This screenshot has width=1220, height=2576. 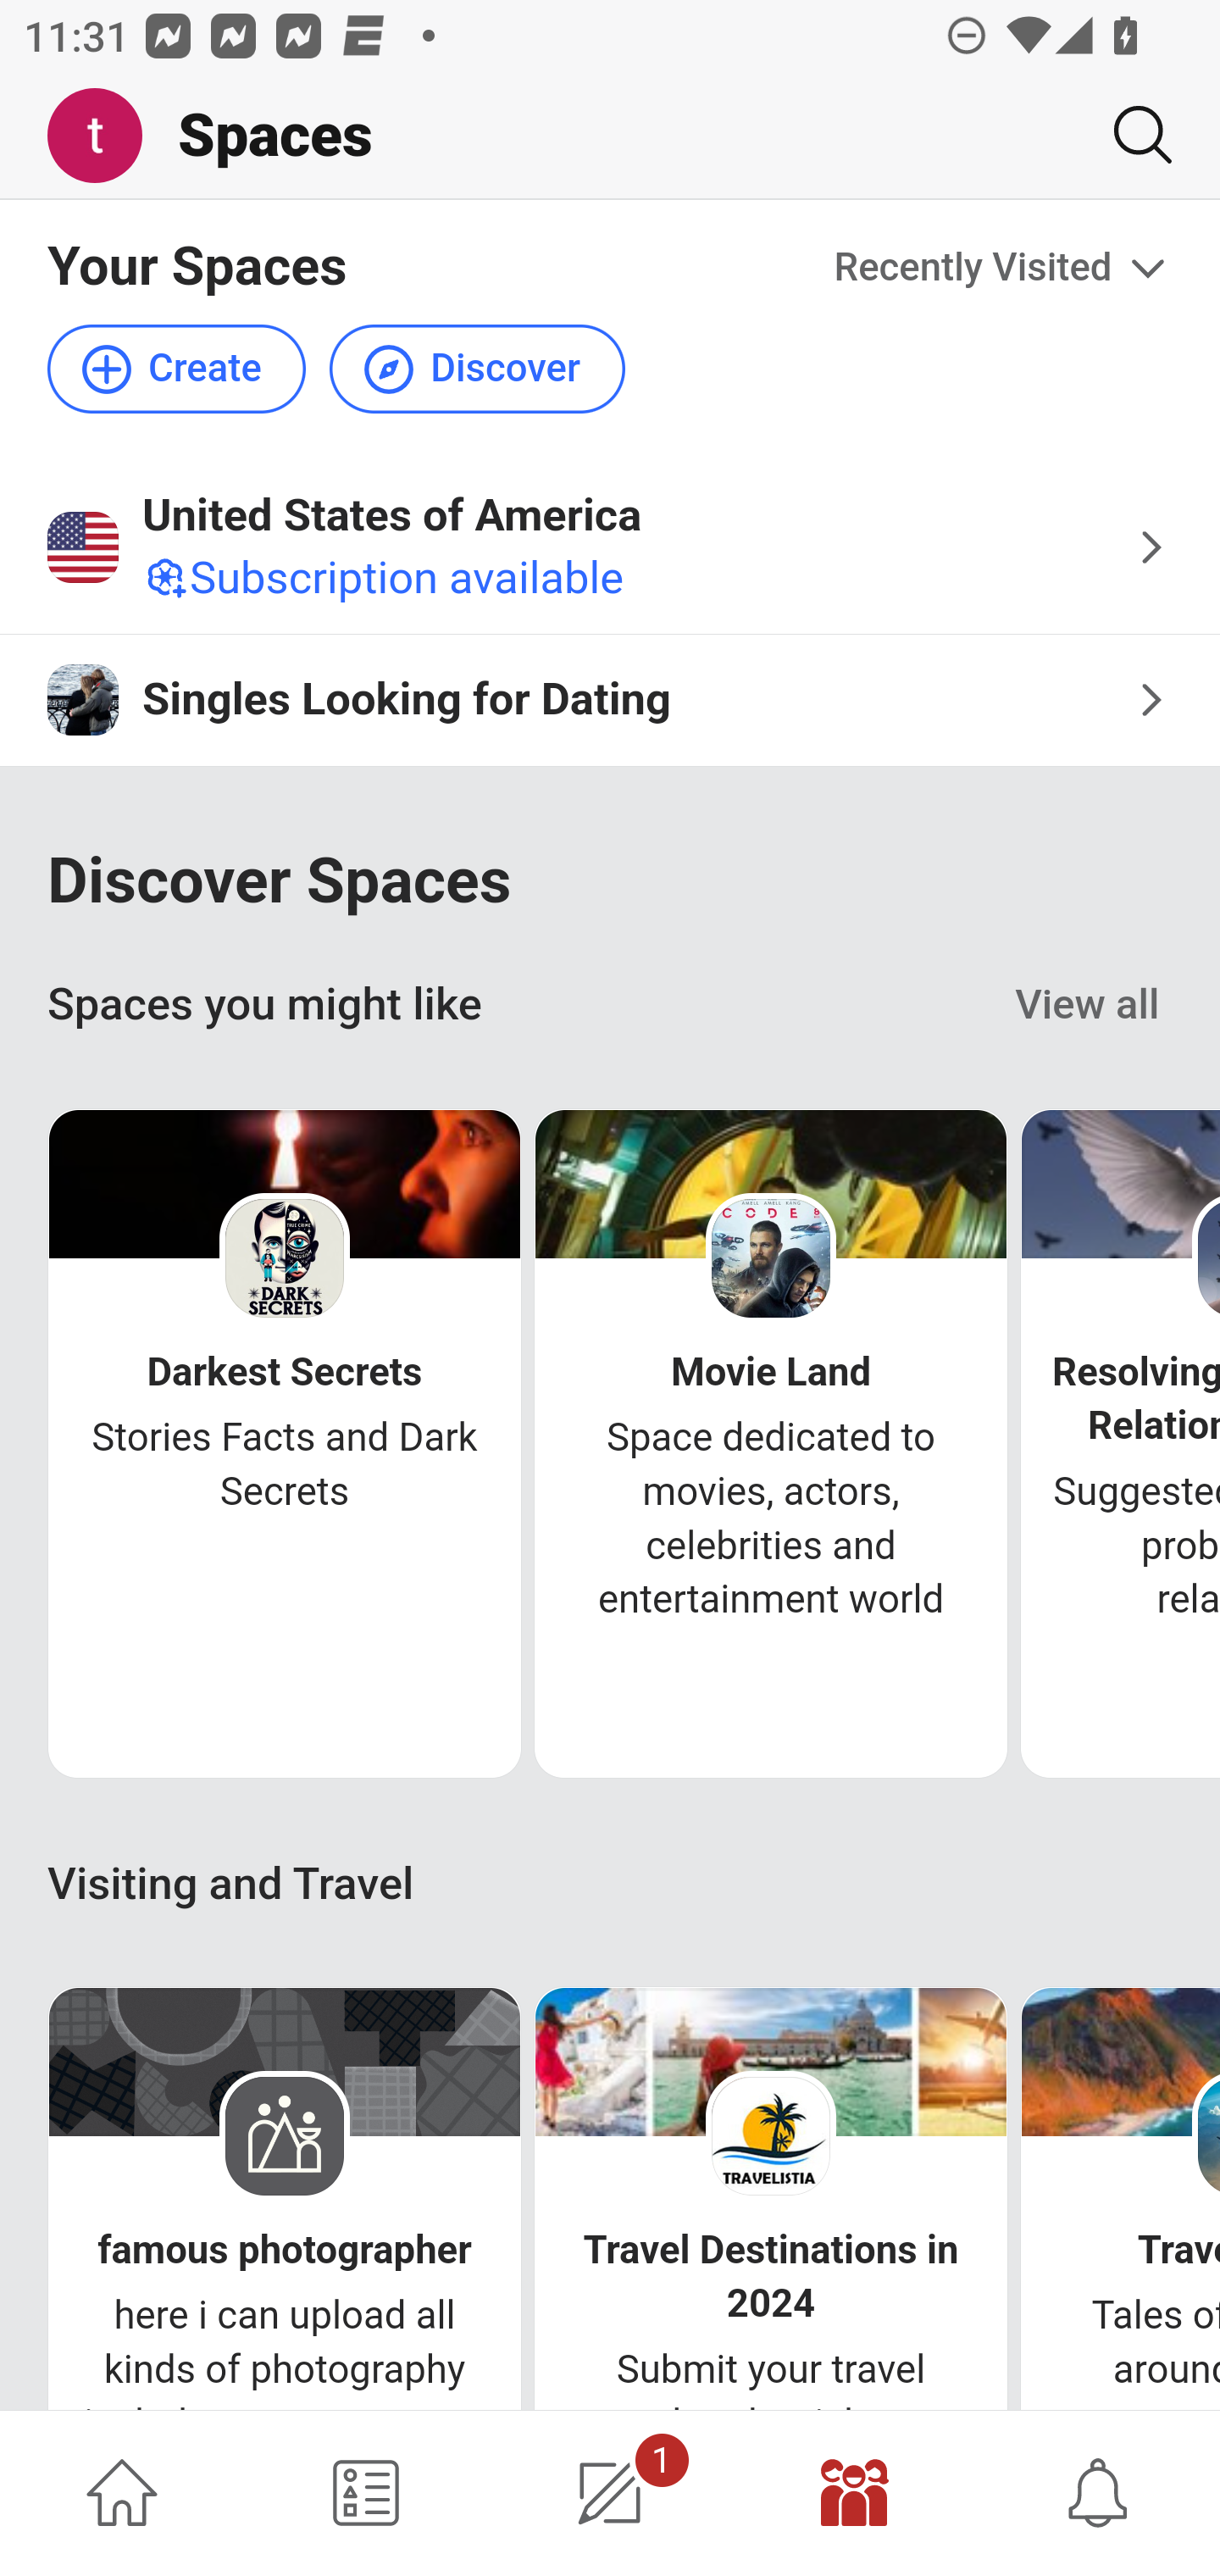 What do you see at coordinates (1130, 135) in the screenshot?
I see `Search` at bounding box center [1130, 135].